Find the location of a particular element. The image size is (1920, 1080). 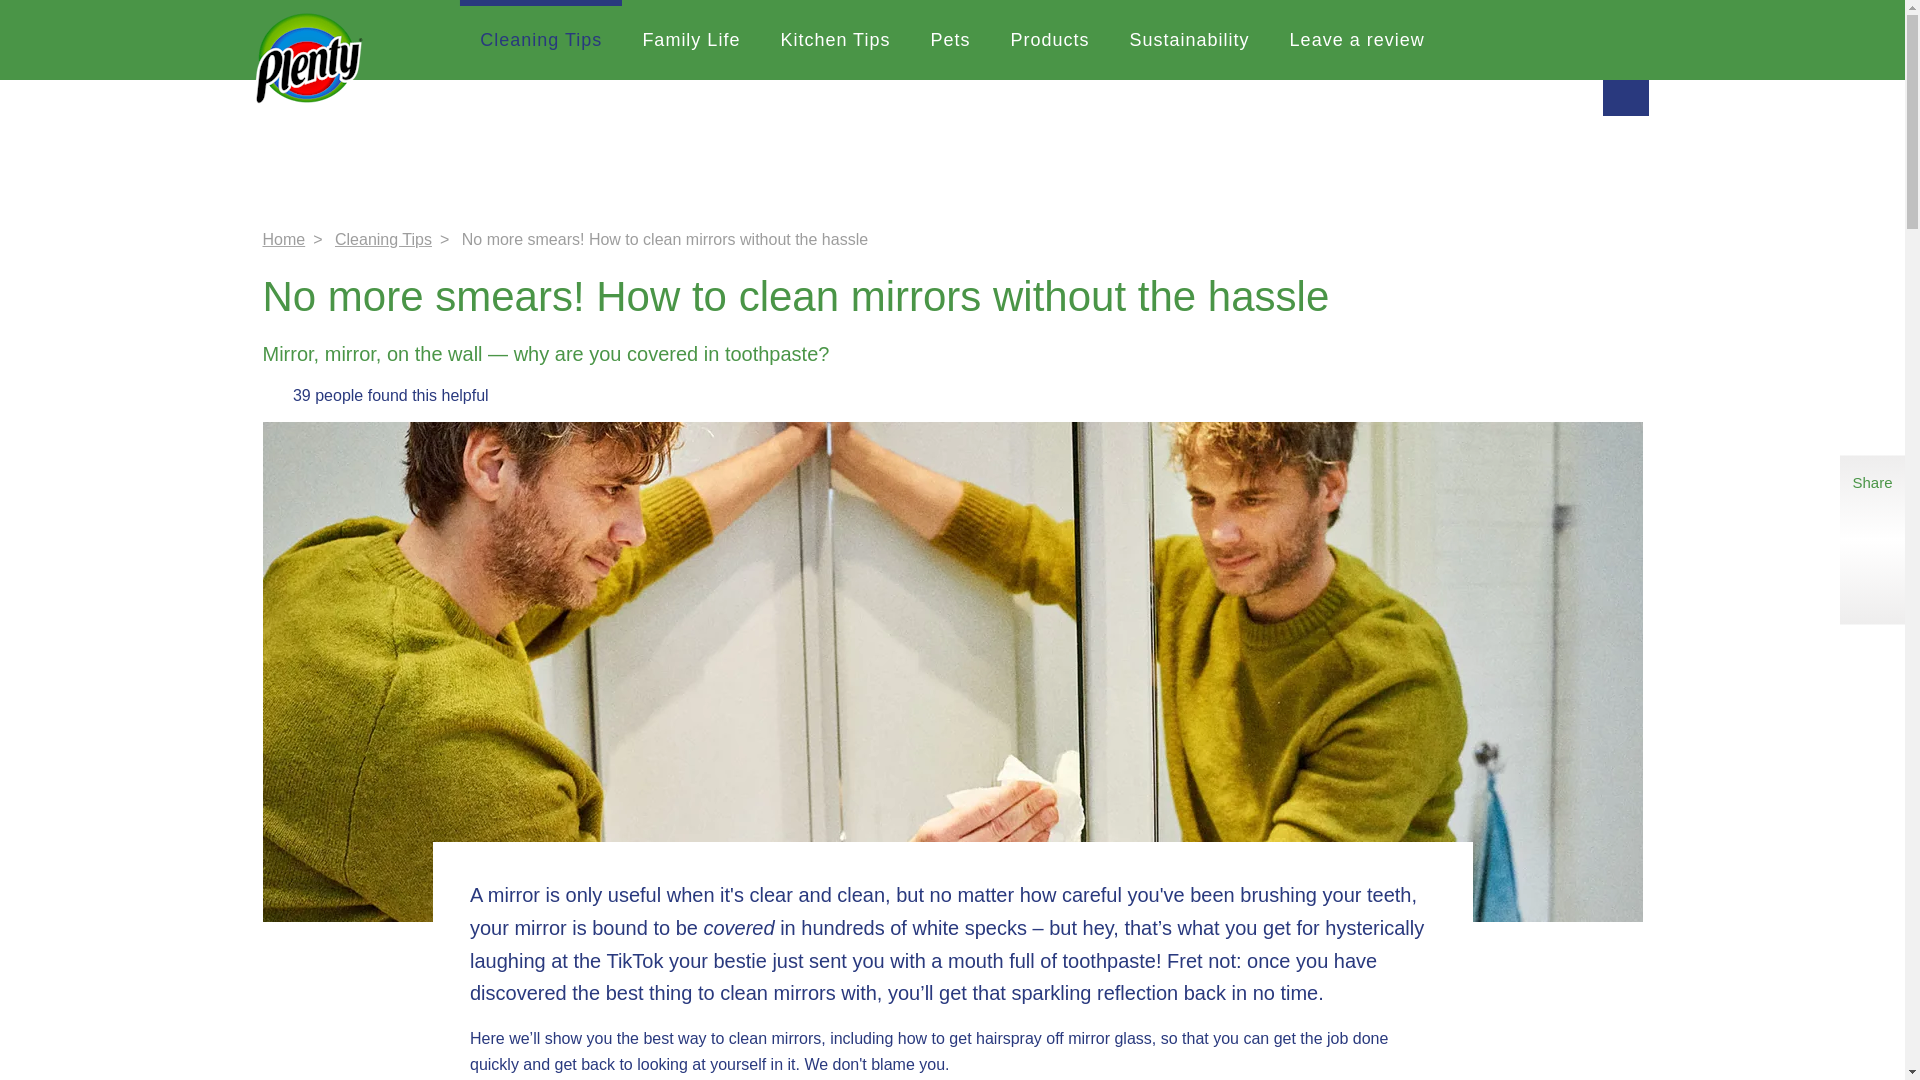

Leave a review is located at coordinates (1357, 40).